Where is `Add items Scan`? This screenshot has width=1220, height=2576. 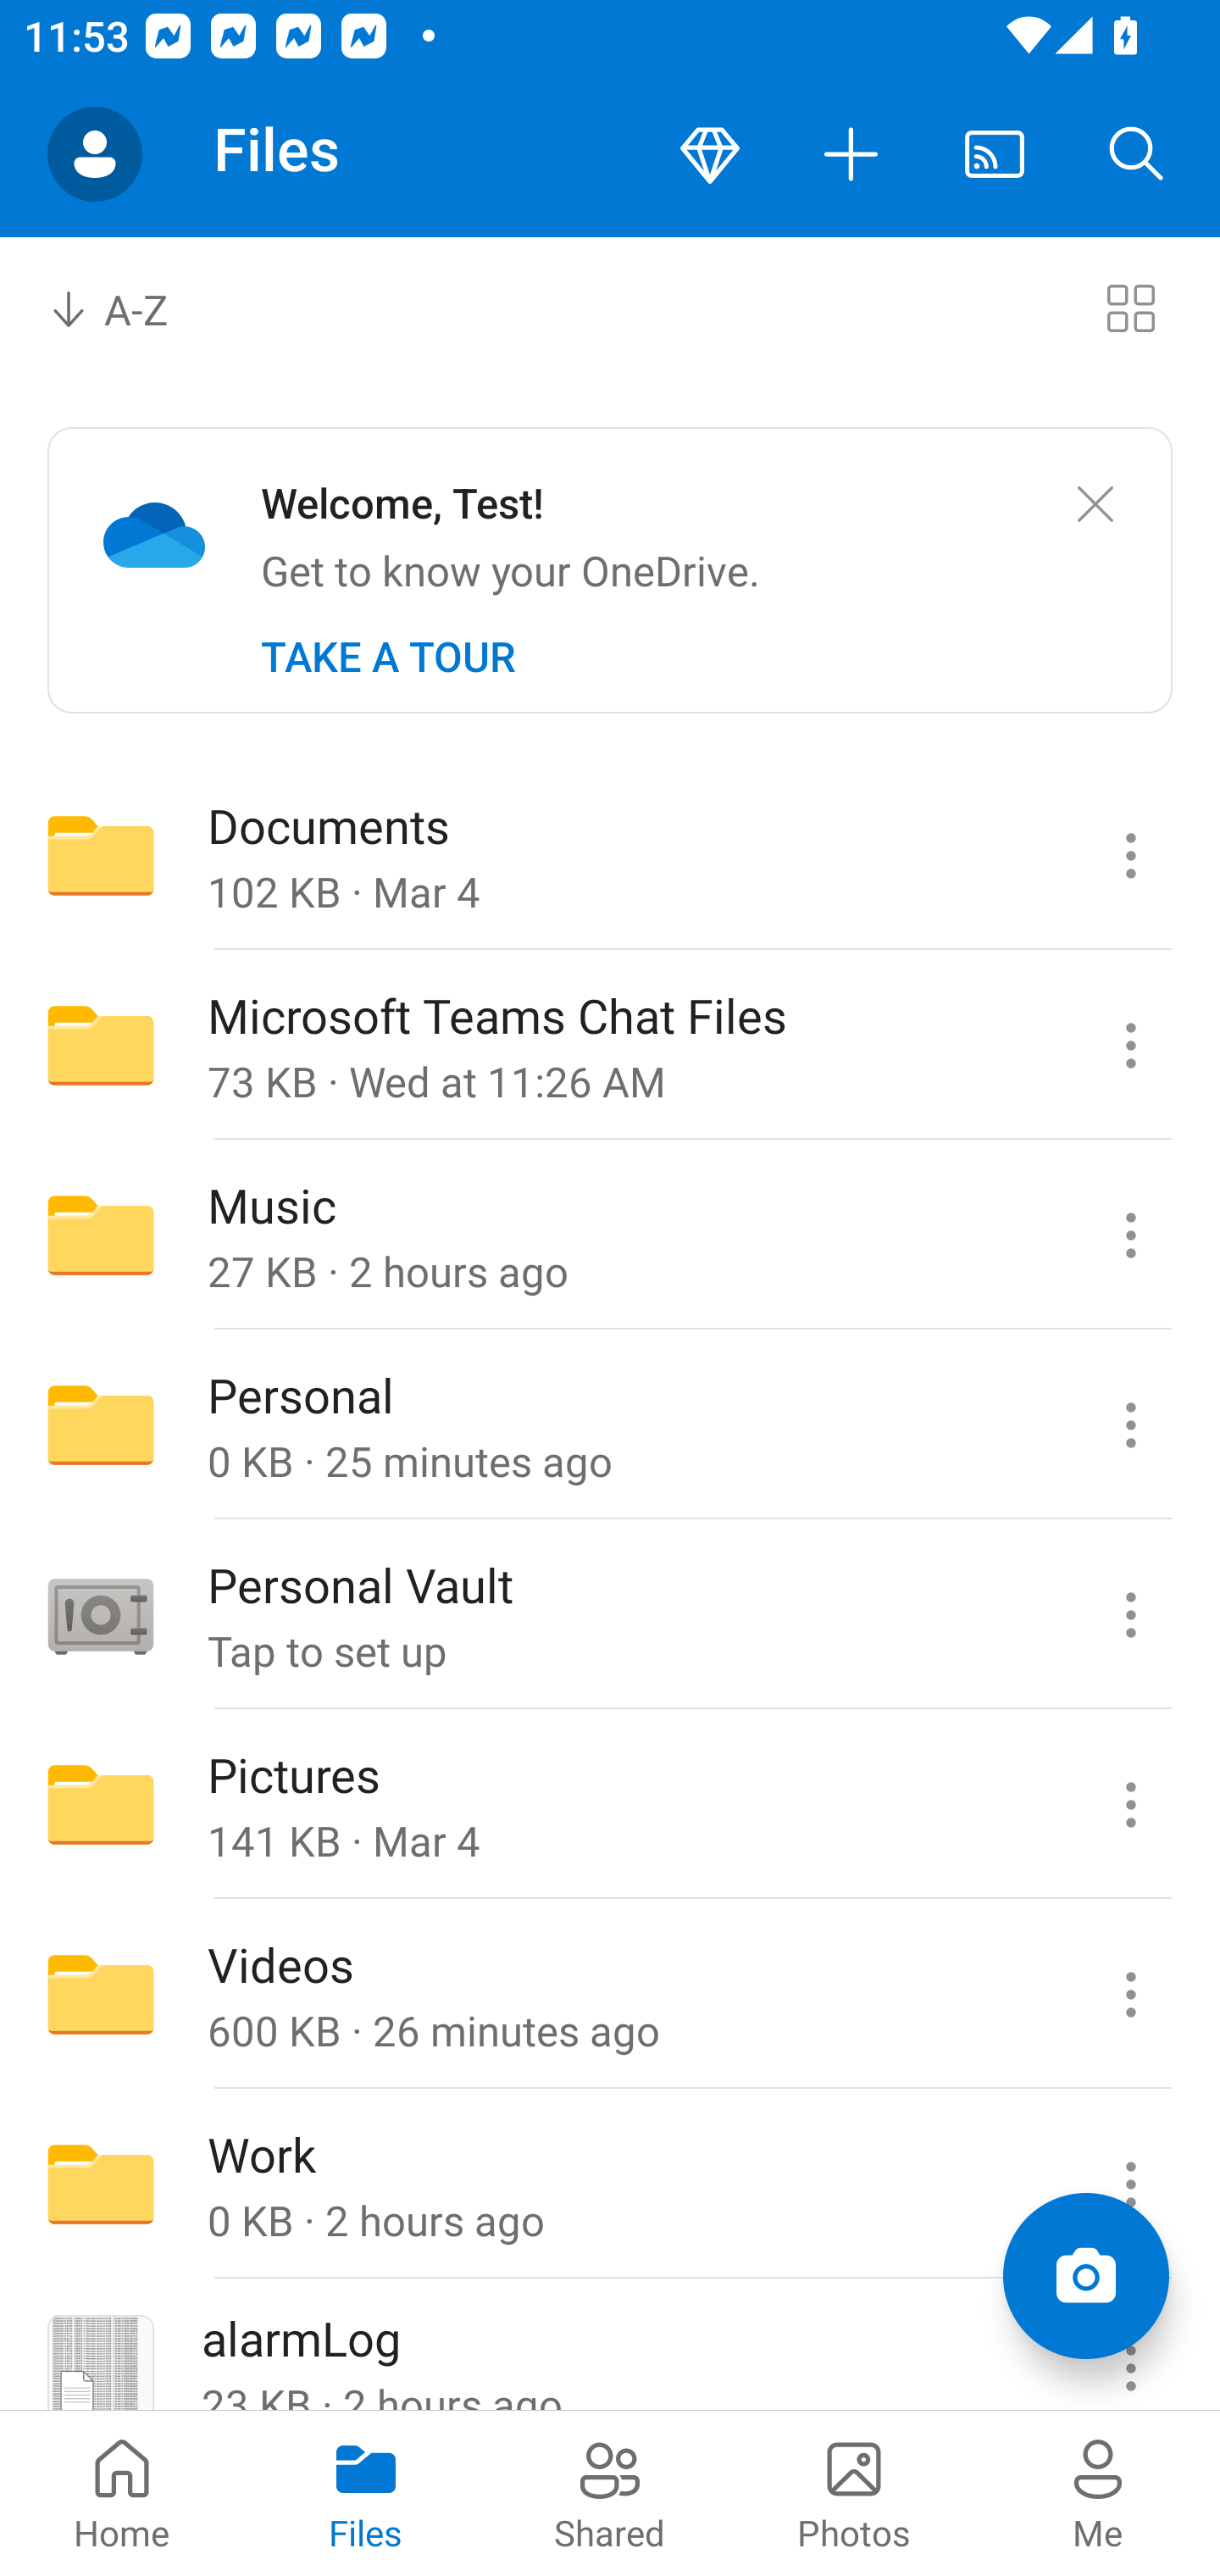
Add items Scan is located at coordinates (1085, 2276).